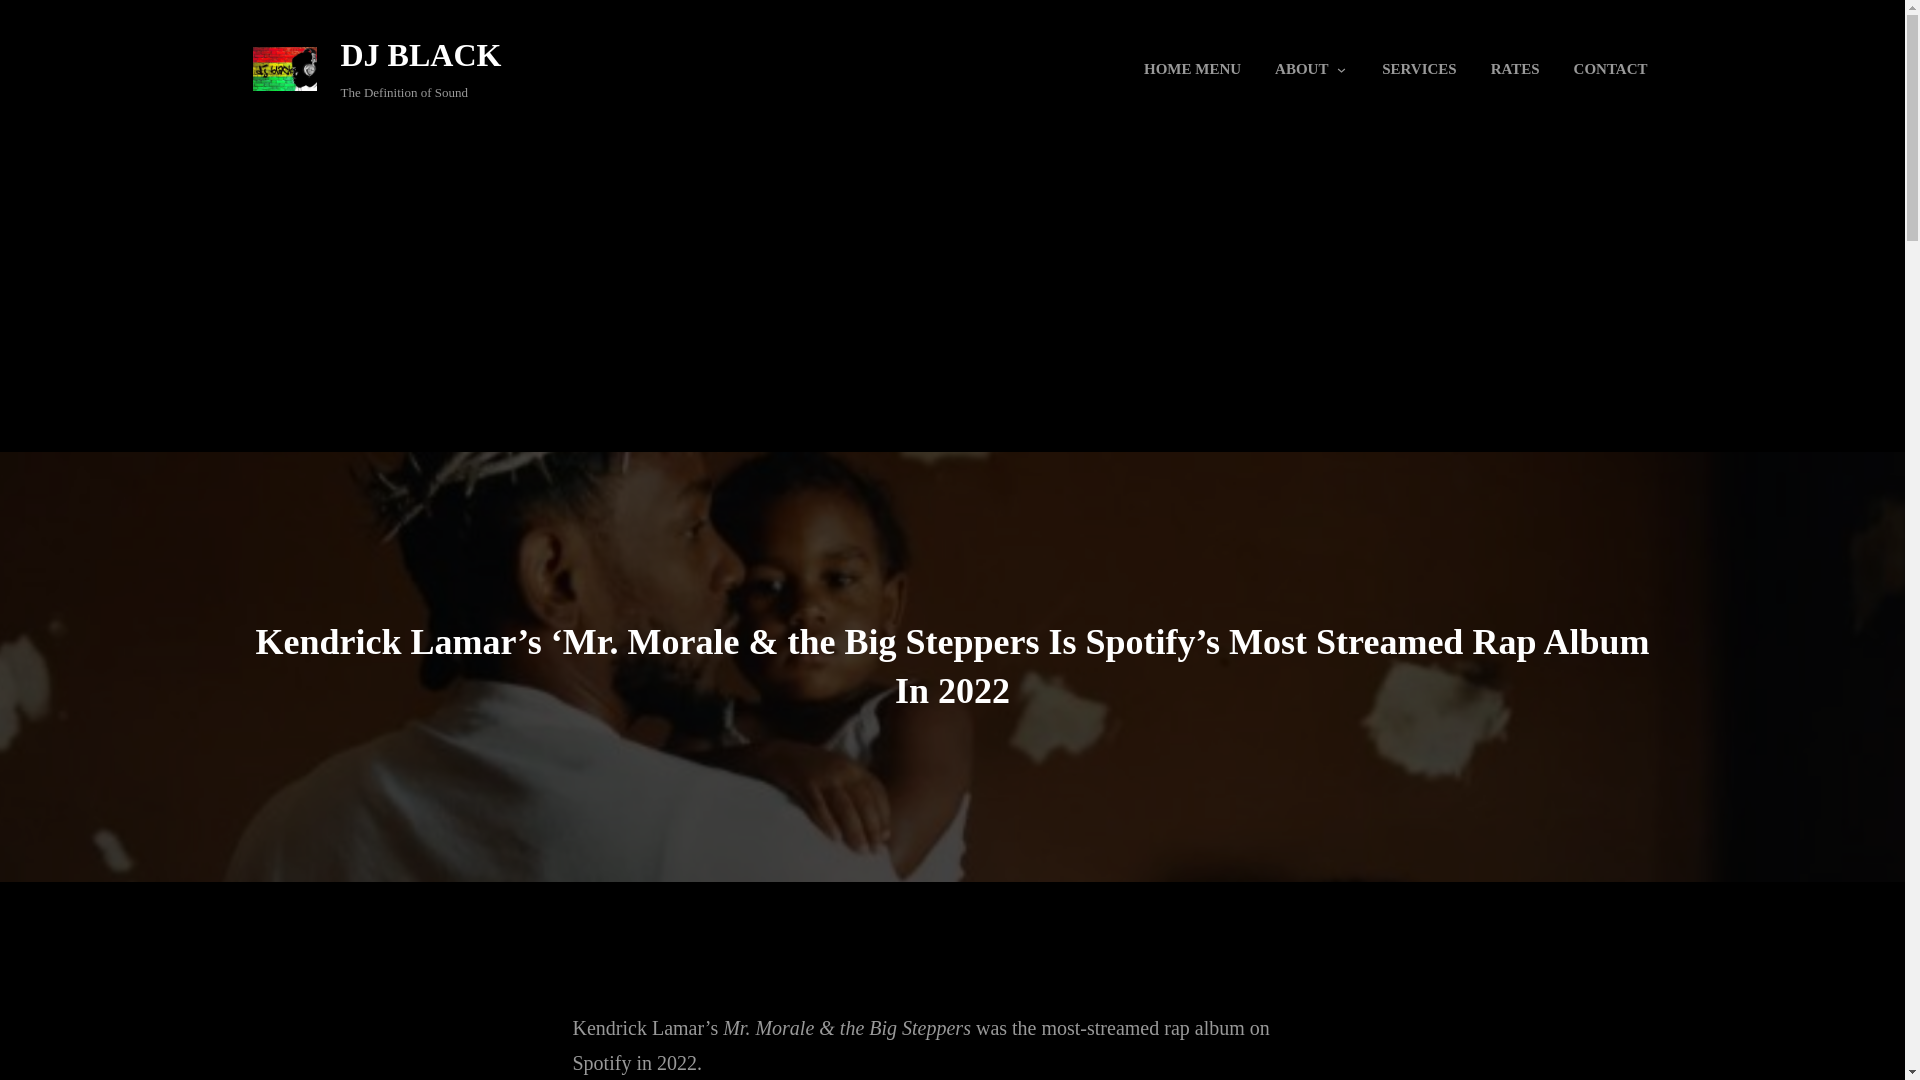  Describe the element at coordinates (420, 54) in the screenshot. I see `DJ BLACK` at that location.